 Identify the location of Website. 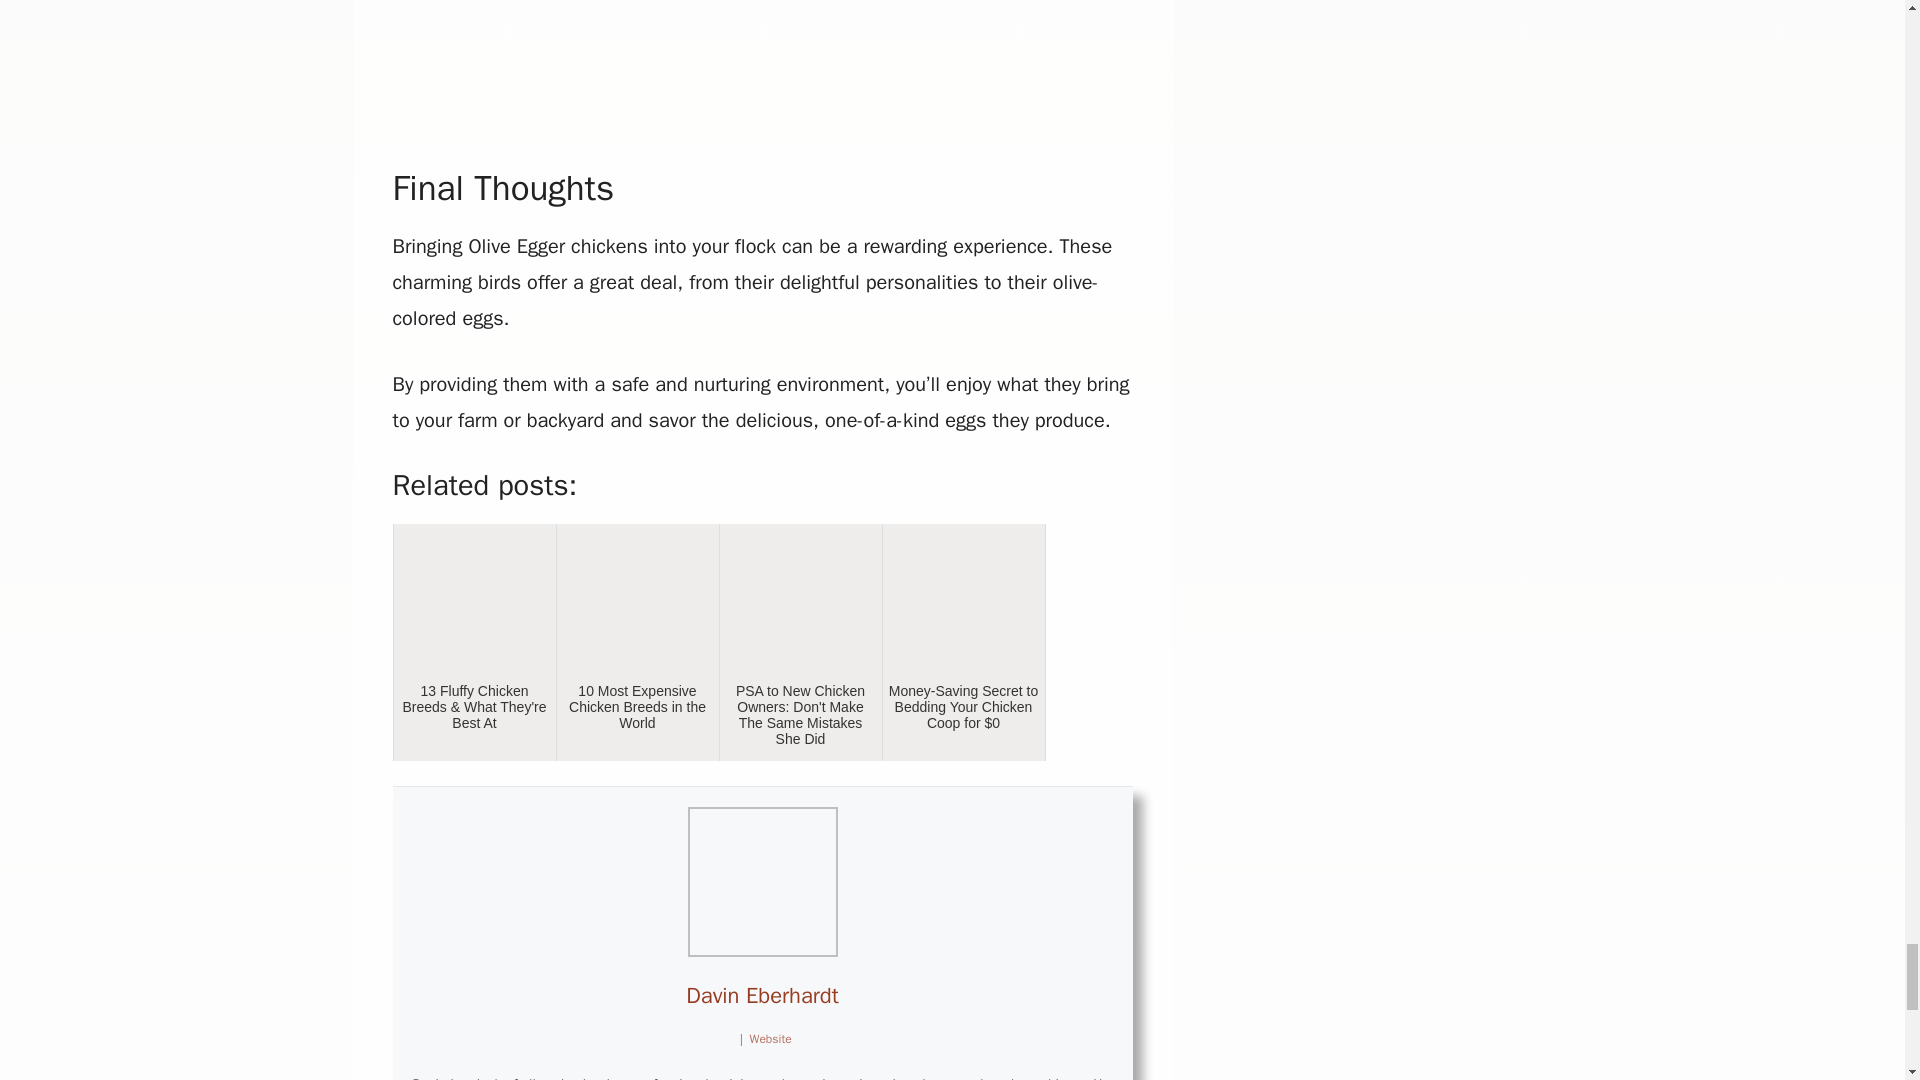
(770, 1038).